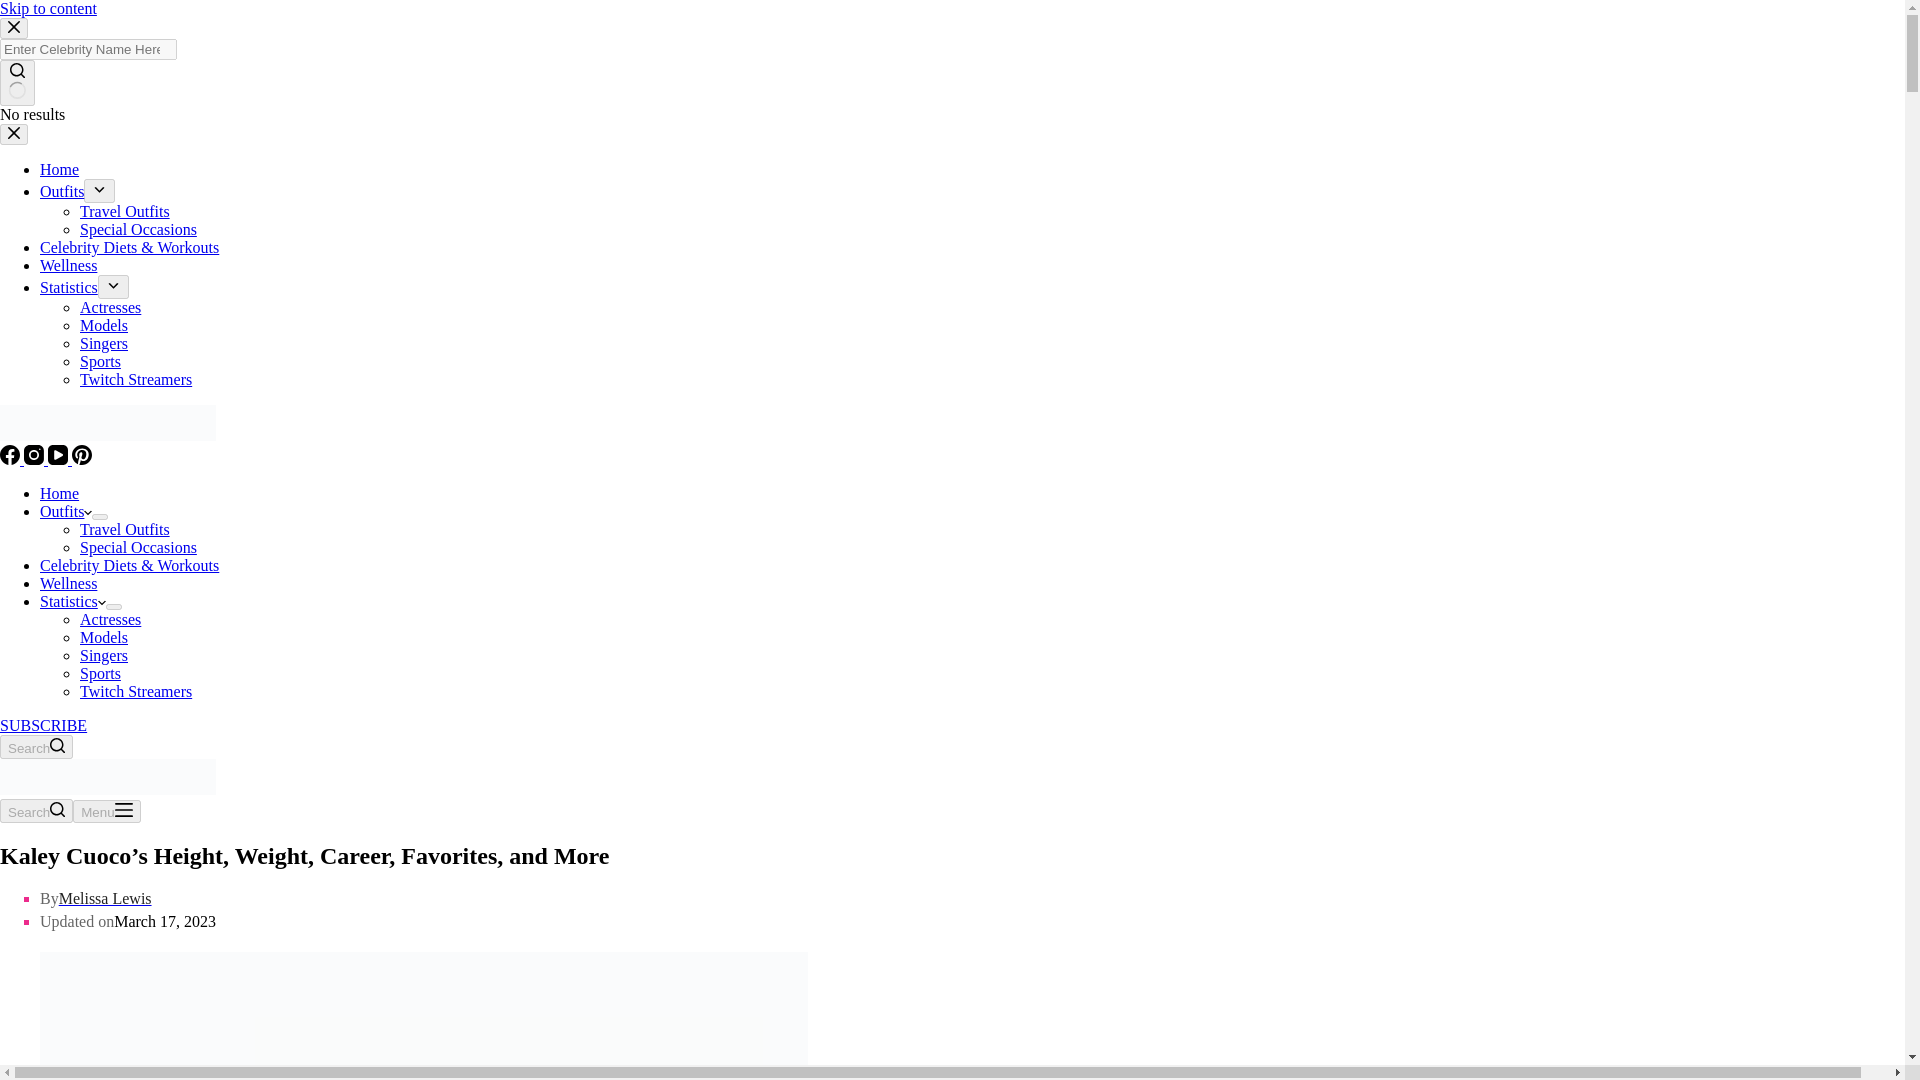 The width and height of the screenshot is (1920, 1080). What do you see at coordinates (125, 528) in the screenshot?
I see `Travel Outfits` at bounding box center [125, 528].